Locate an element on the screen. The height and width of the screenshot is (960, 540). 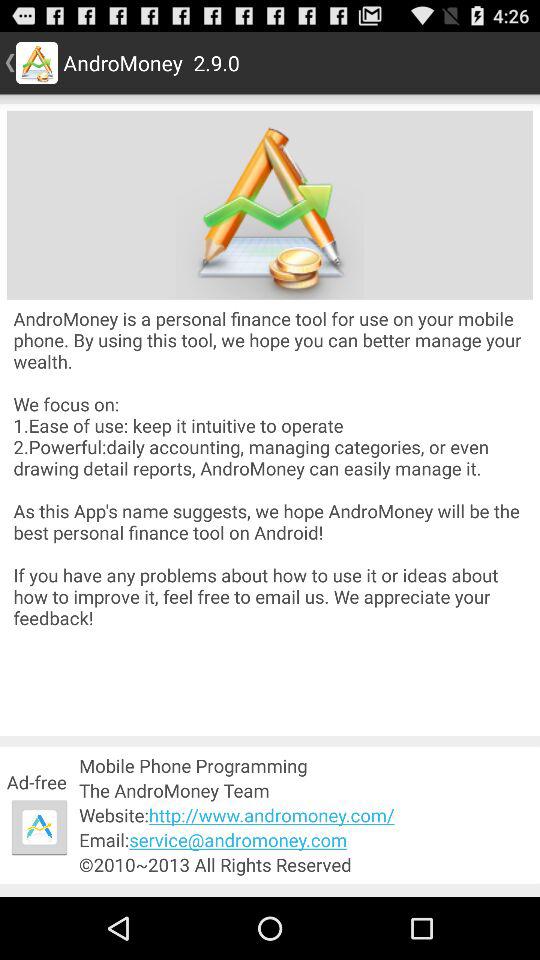
select email service andromoney is located at coordinates (306, 840).